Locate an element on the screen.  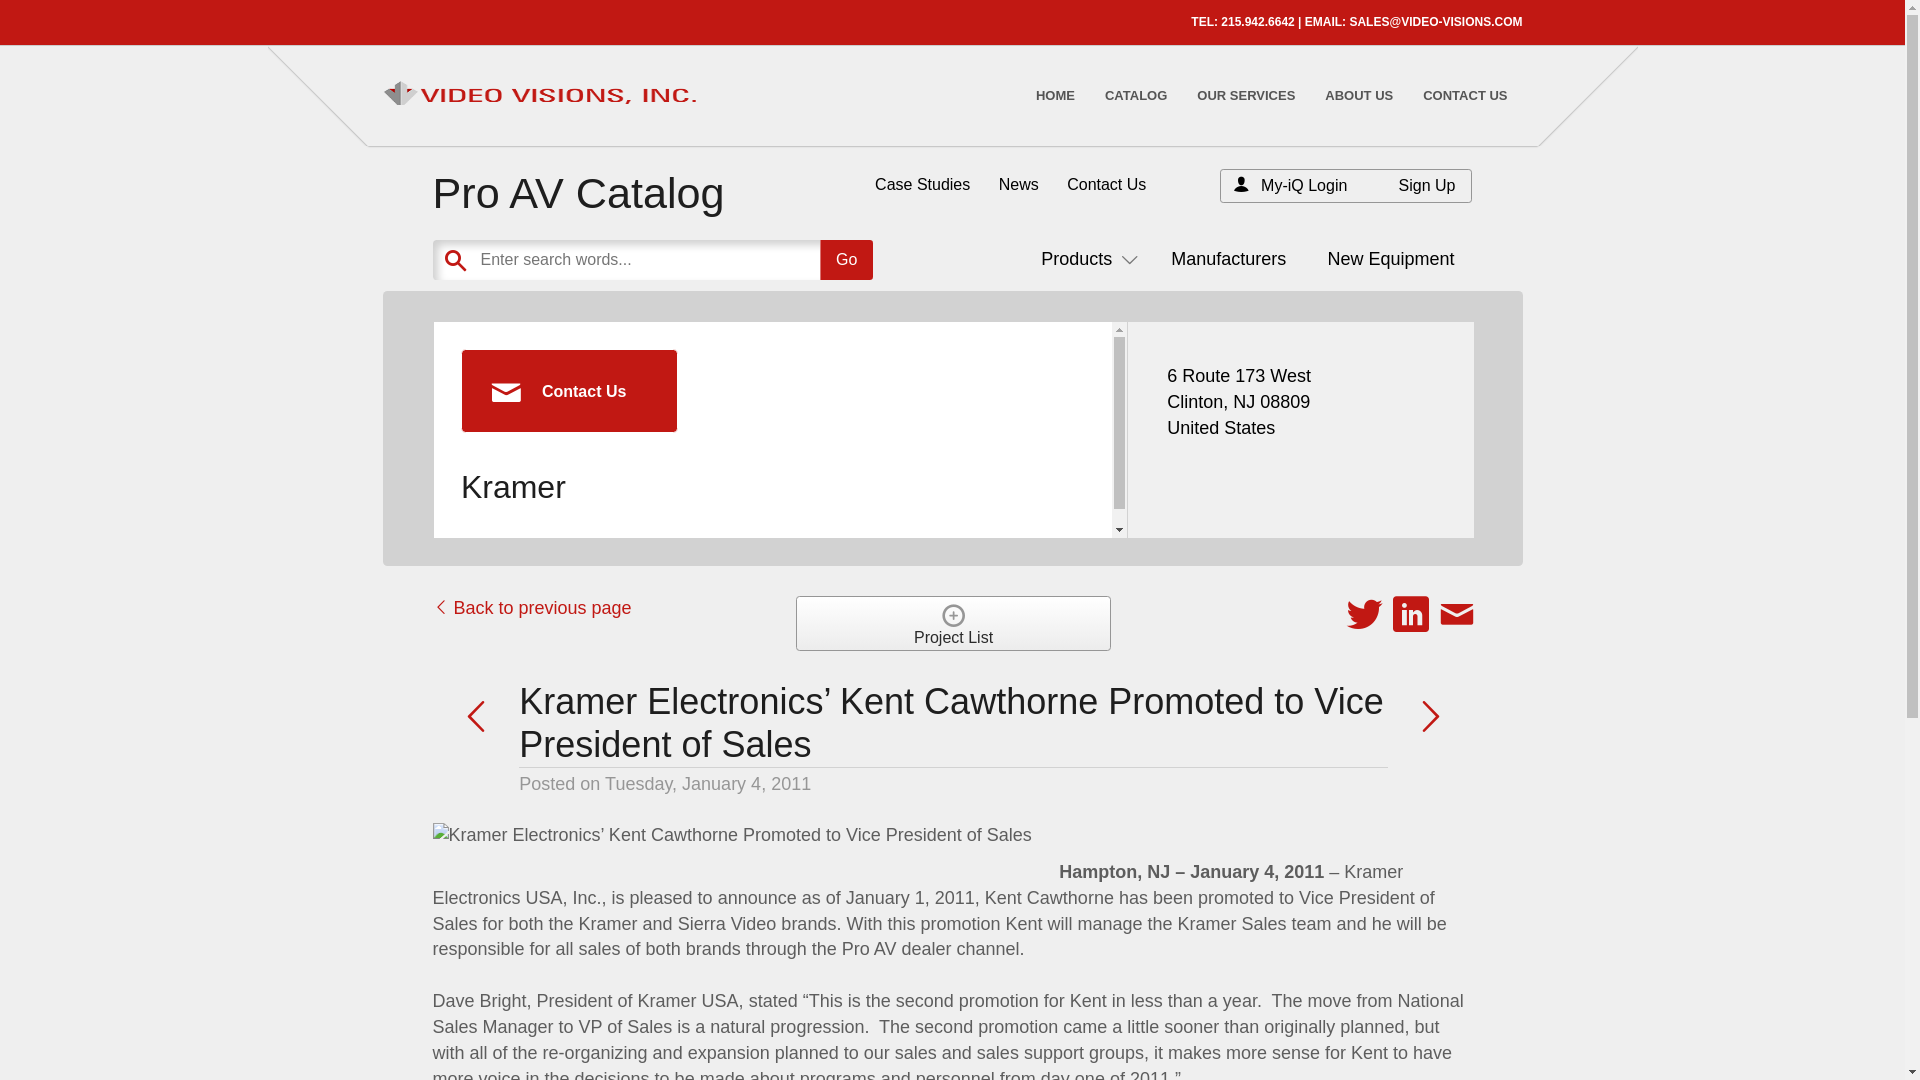
Home is located at coordinates (1054, 95).